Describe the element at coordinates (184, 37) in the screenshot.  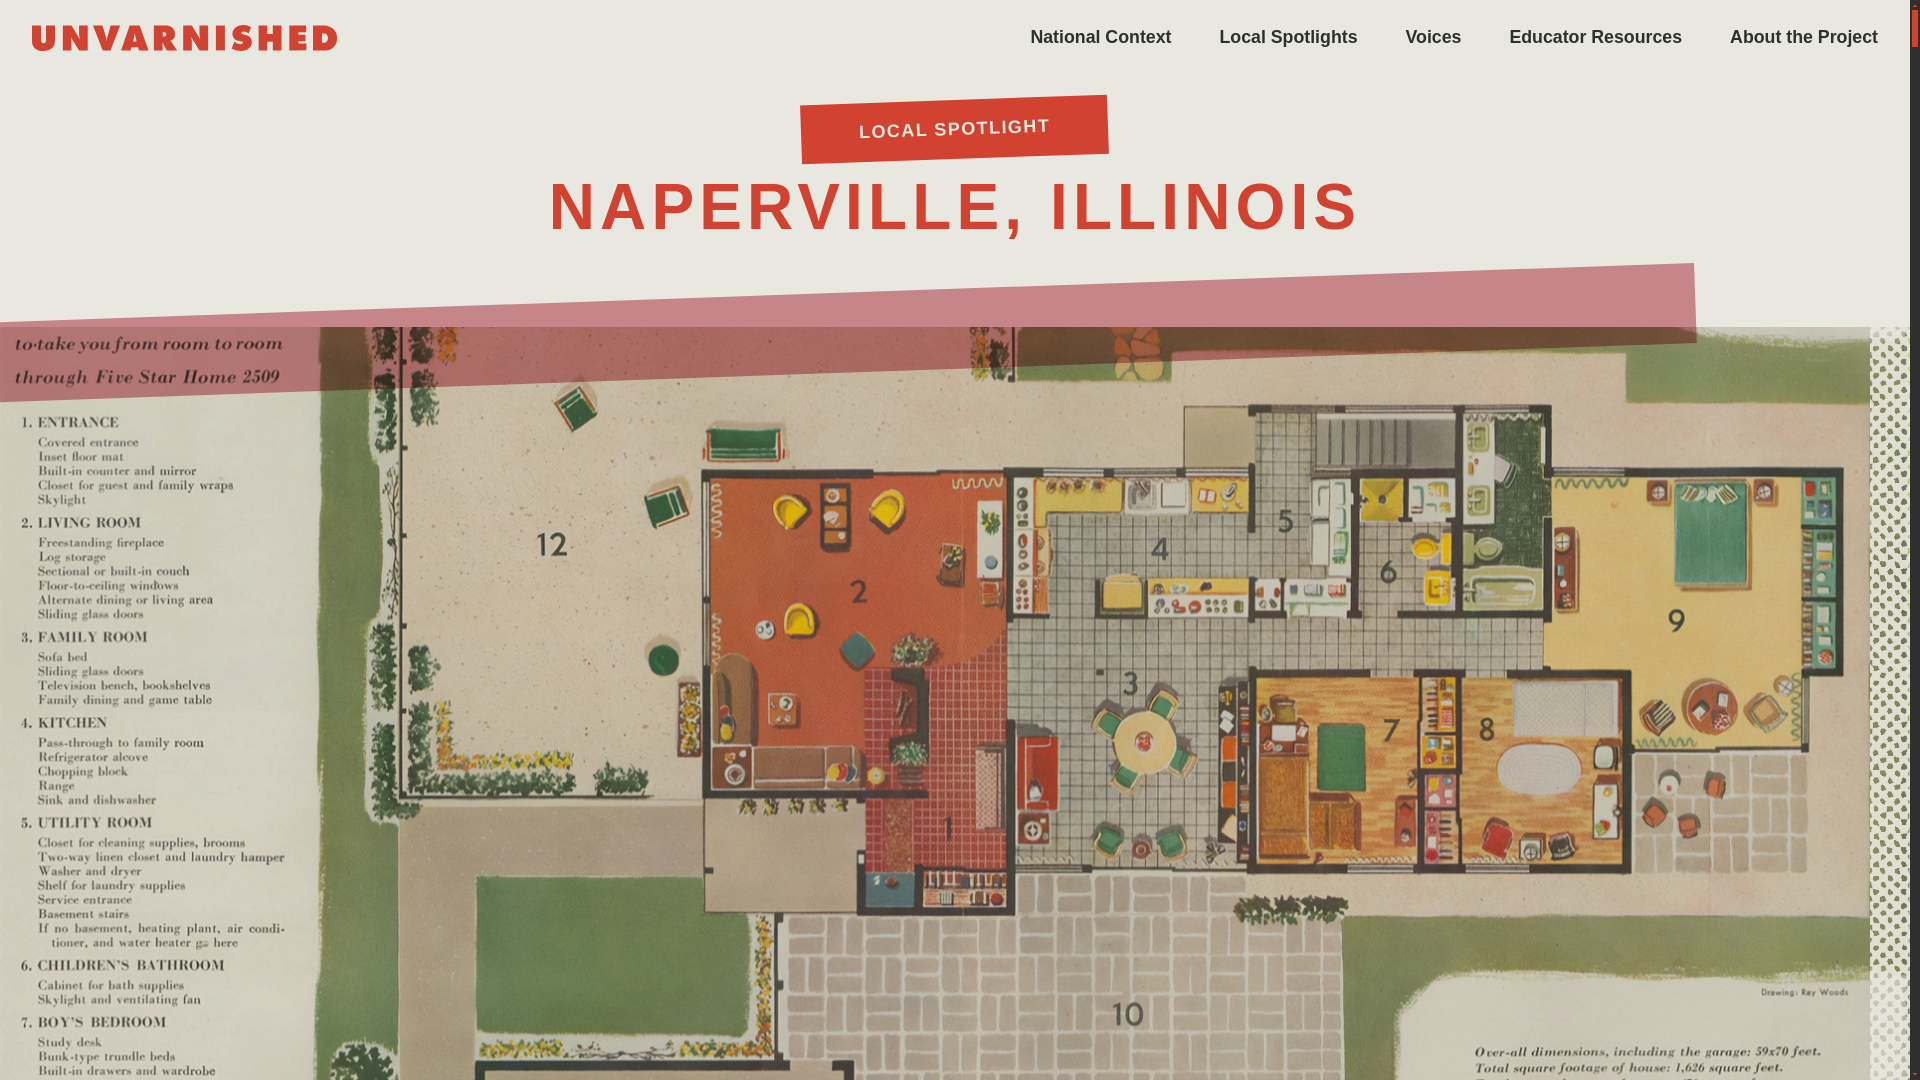
I see `Unvarnished` at that location.